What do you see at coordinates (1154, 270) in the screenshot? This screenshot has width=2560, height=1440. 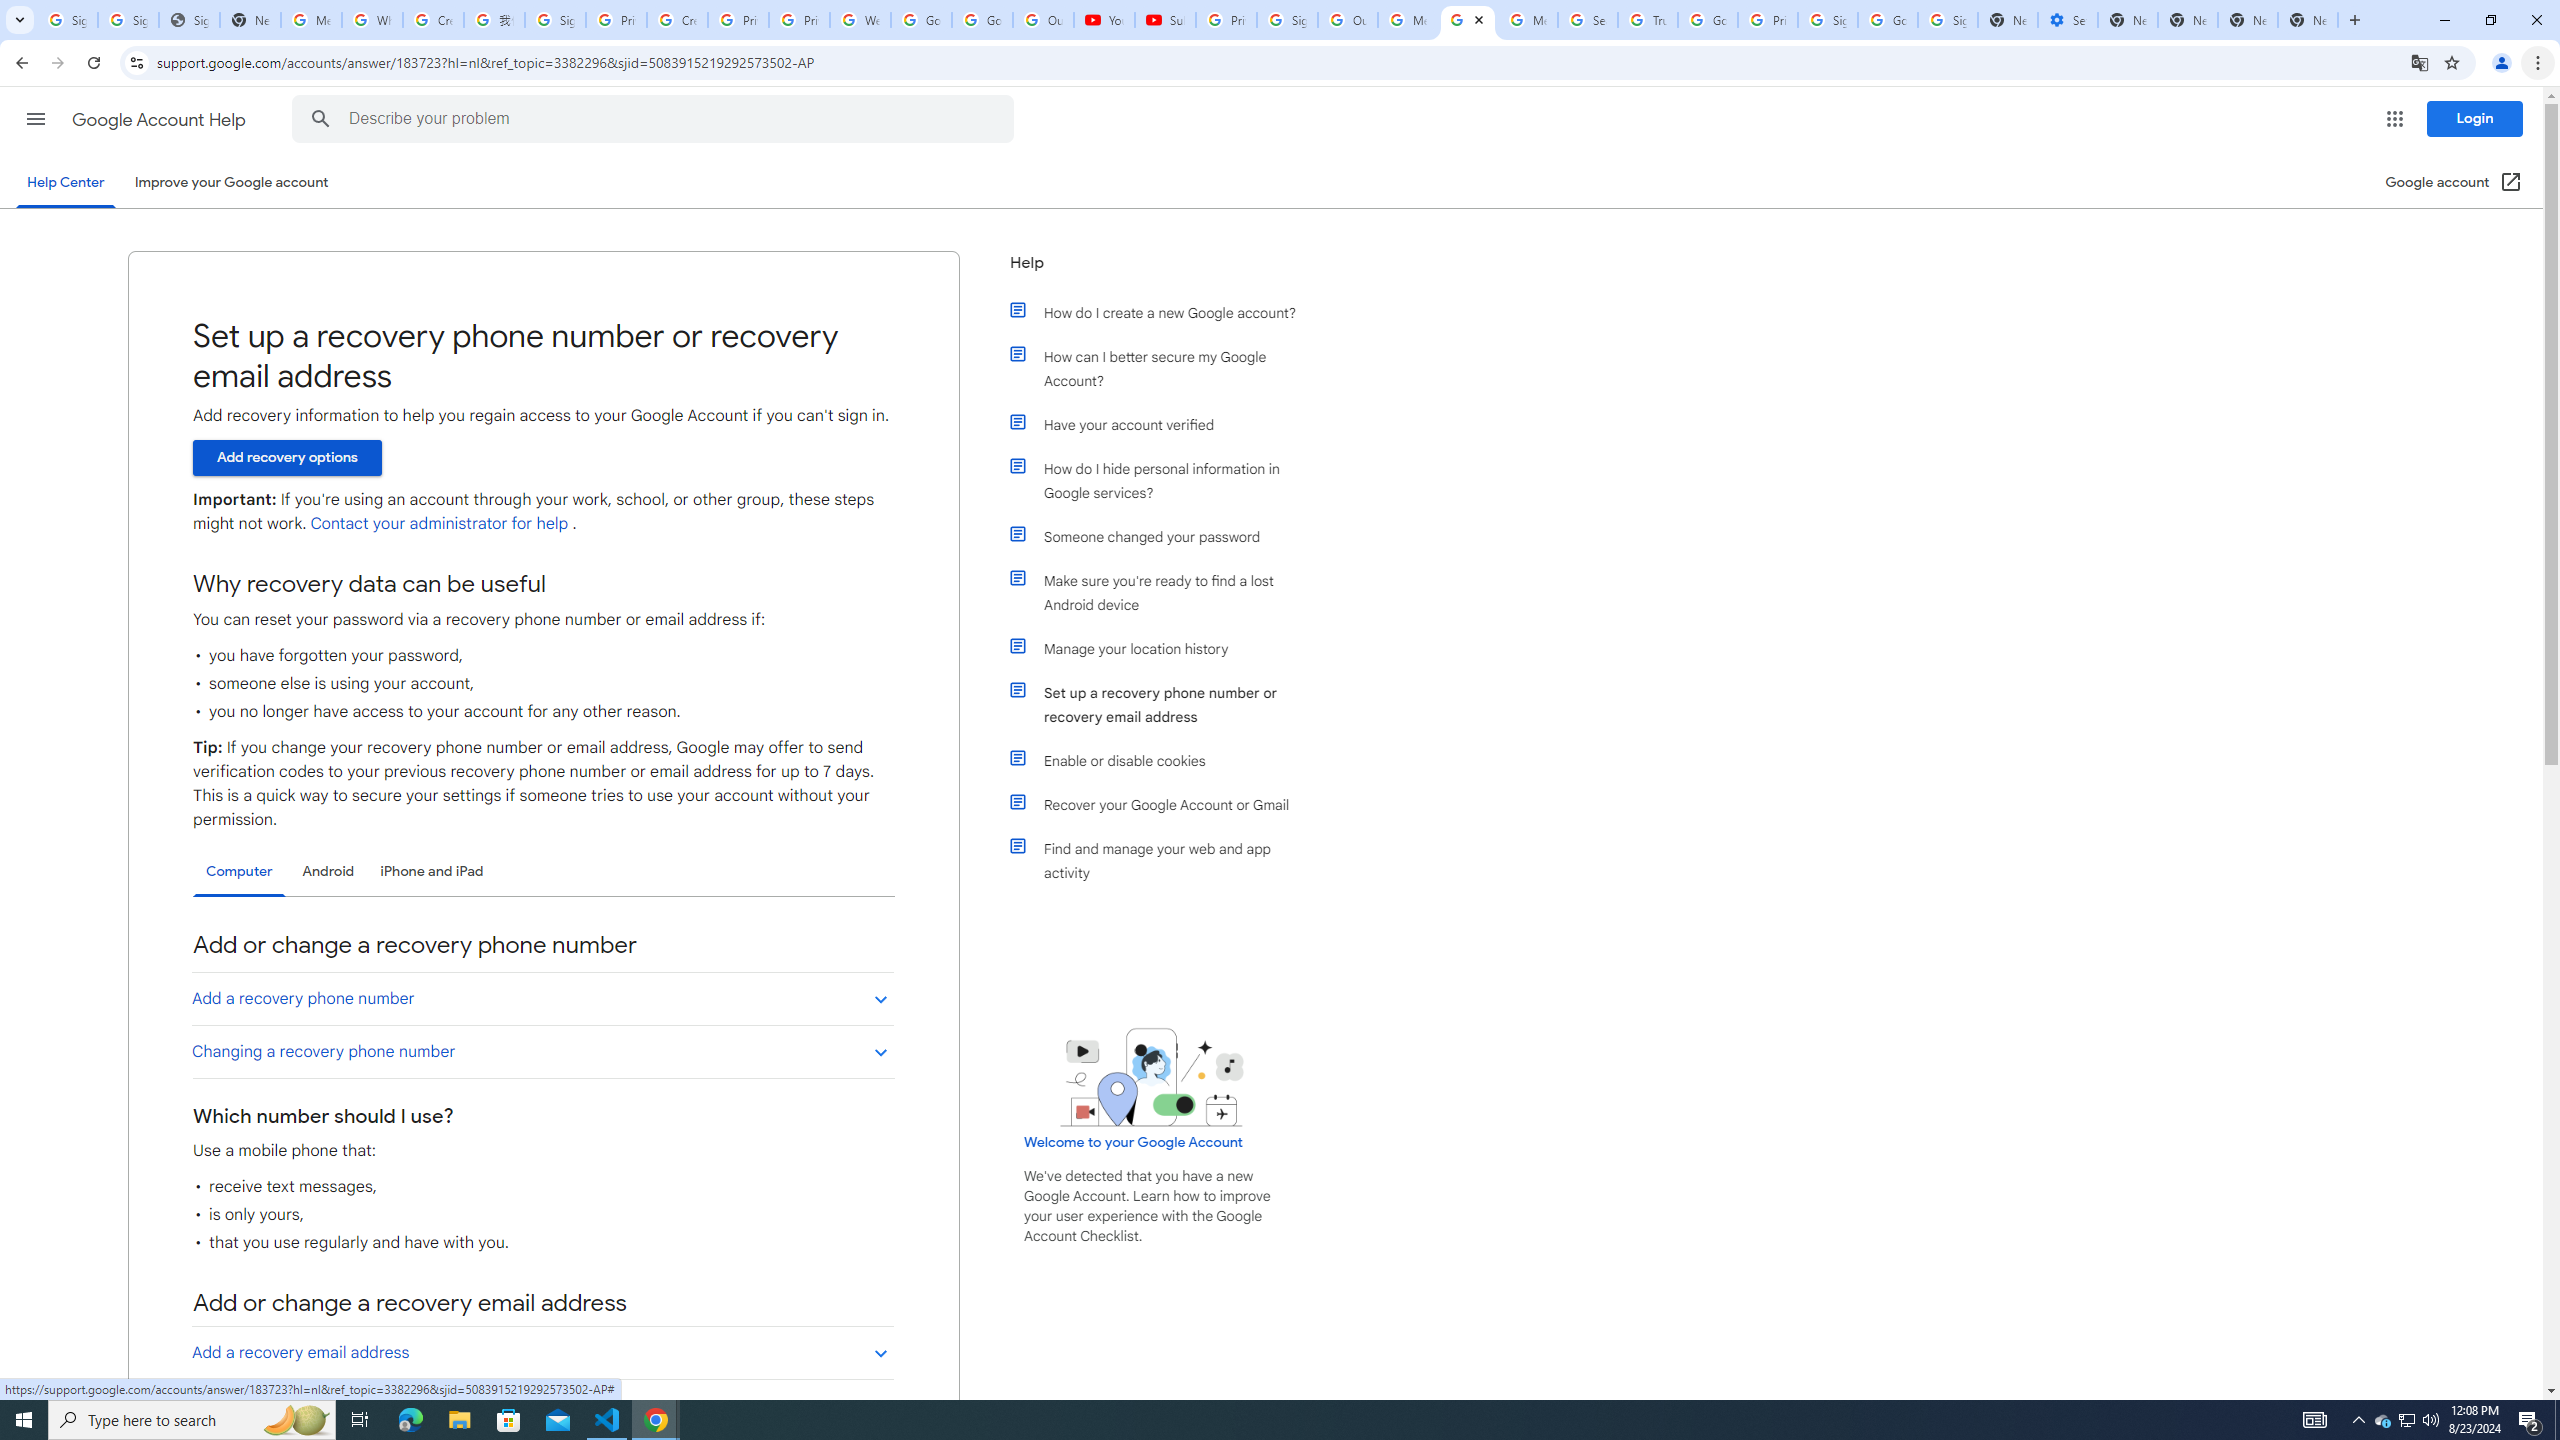 I see `Help` at bounding box center [1154, 270].